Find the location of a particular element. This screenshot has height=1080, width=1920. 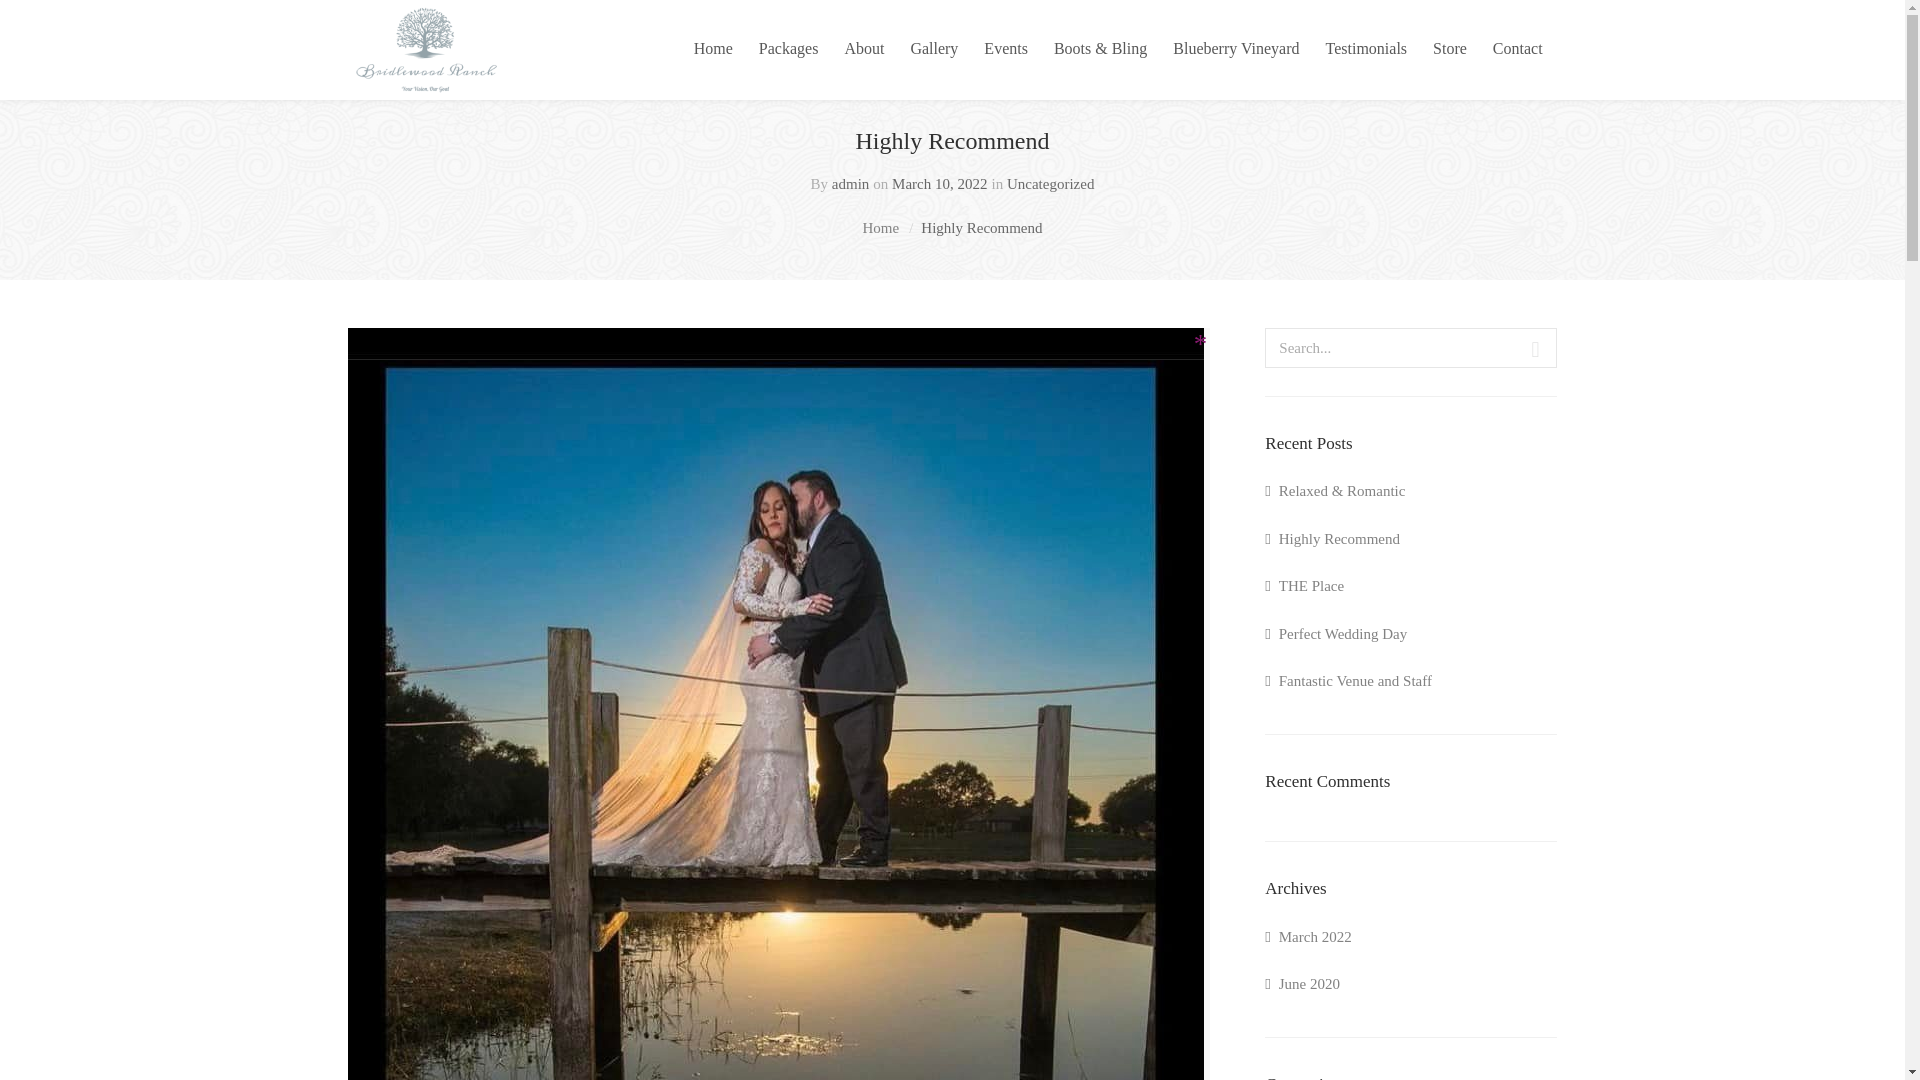

Gallery is located at coordinates (934, 50).